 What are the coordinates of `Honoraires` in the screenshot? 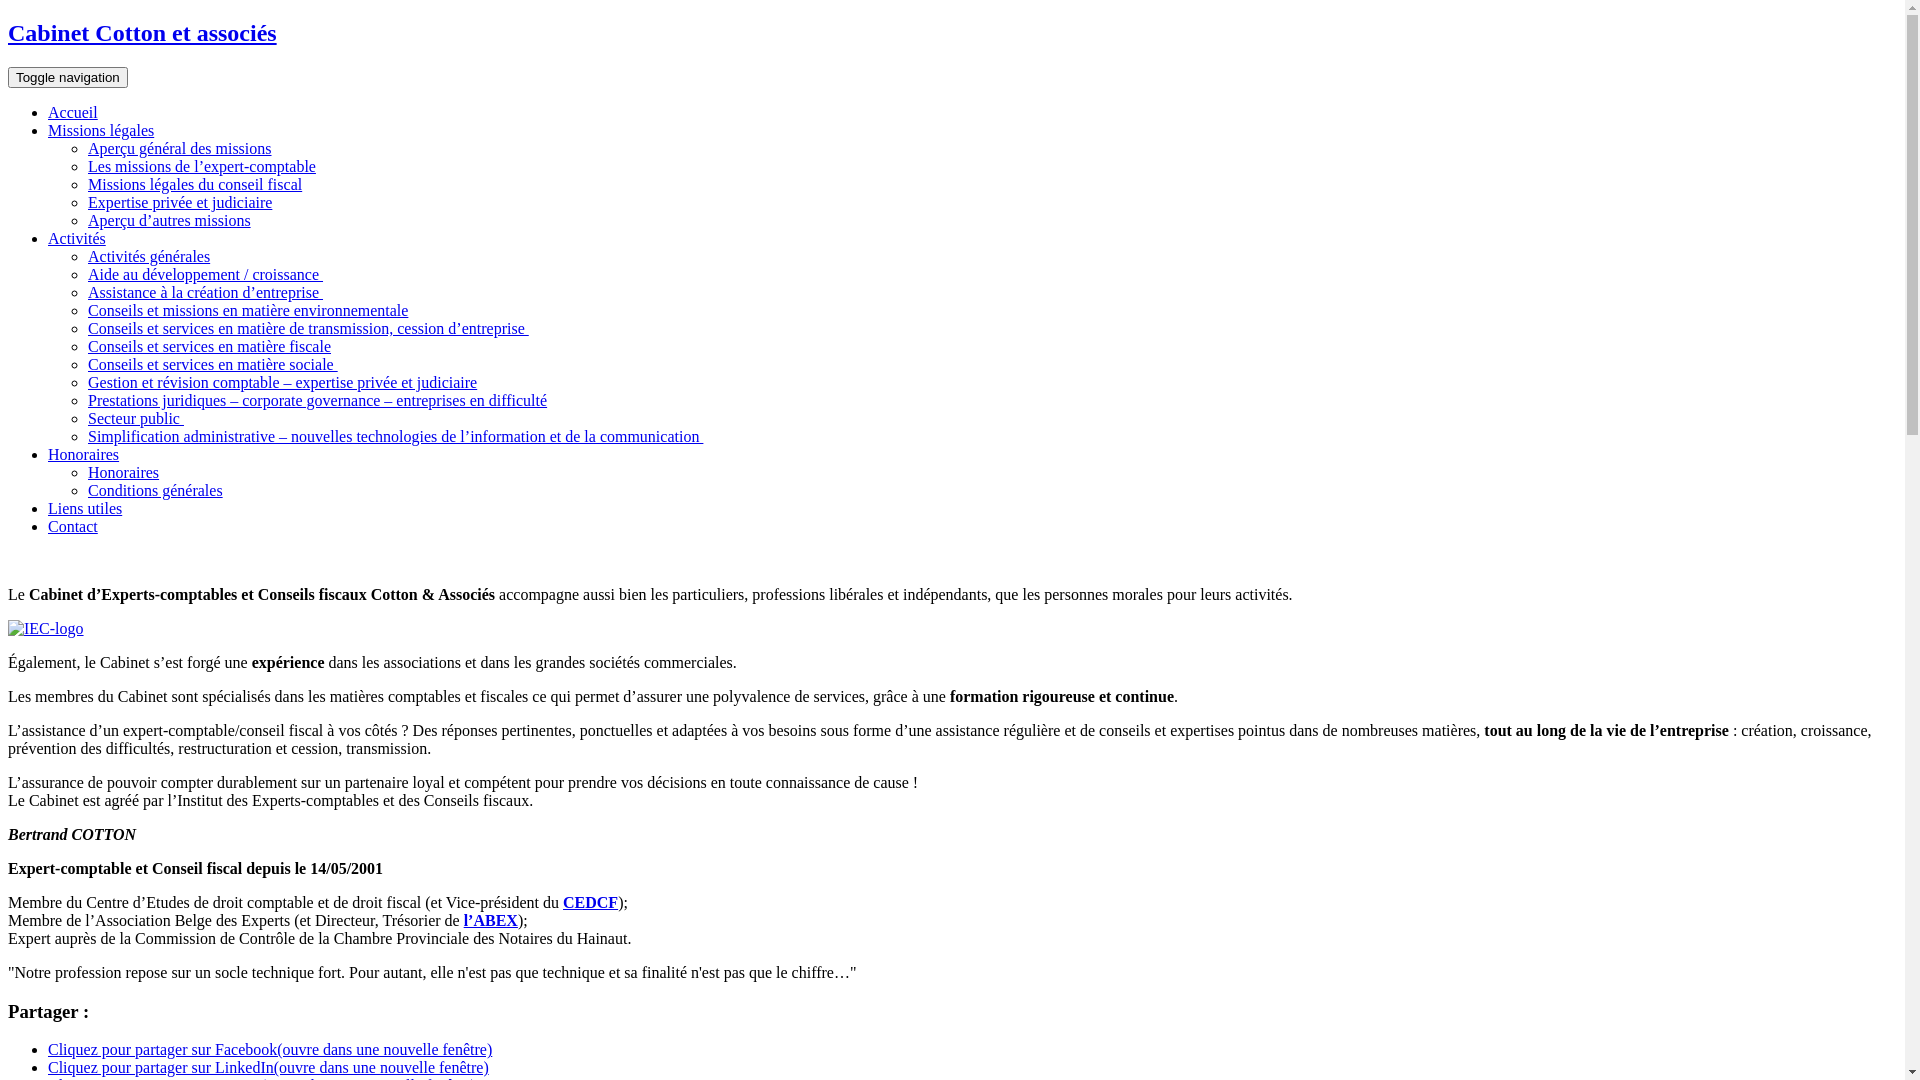 It's located at (84, 454).